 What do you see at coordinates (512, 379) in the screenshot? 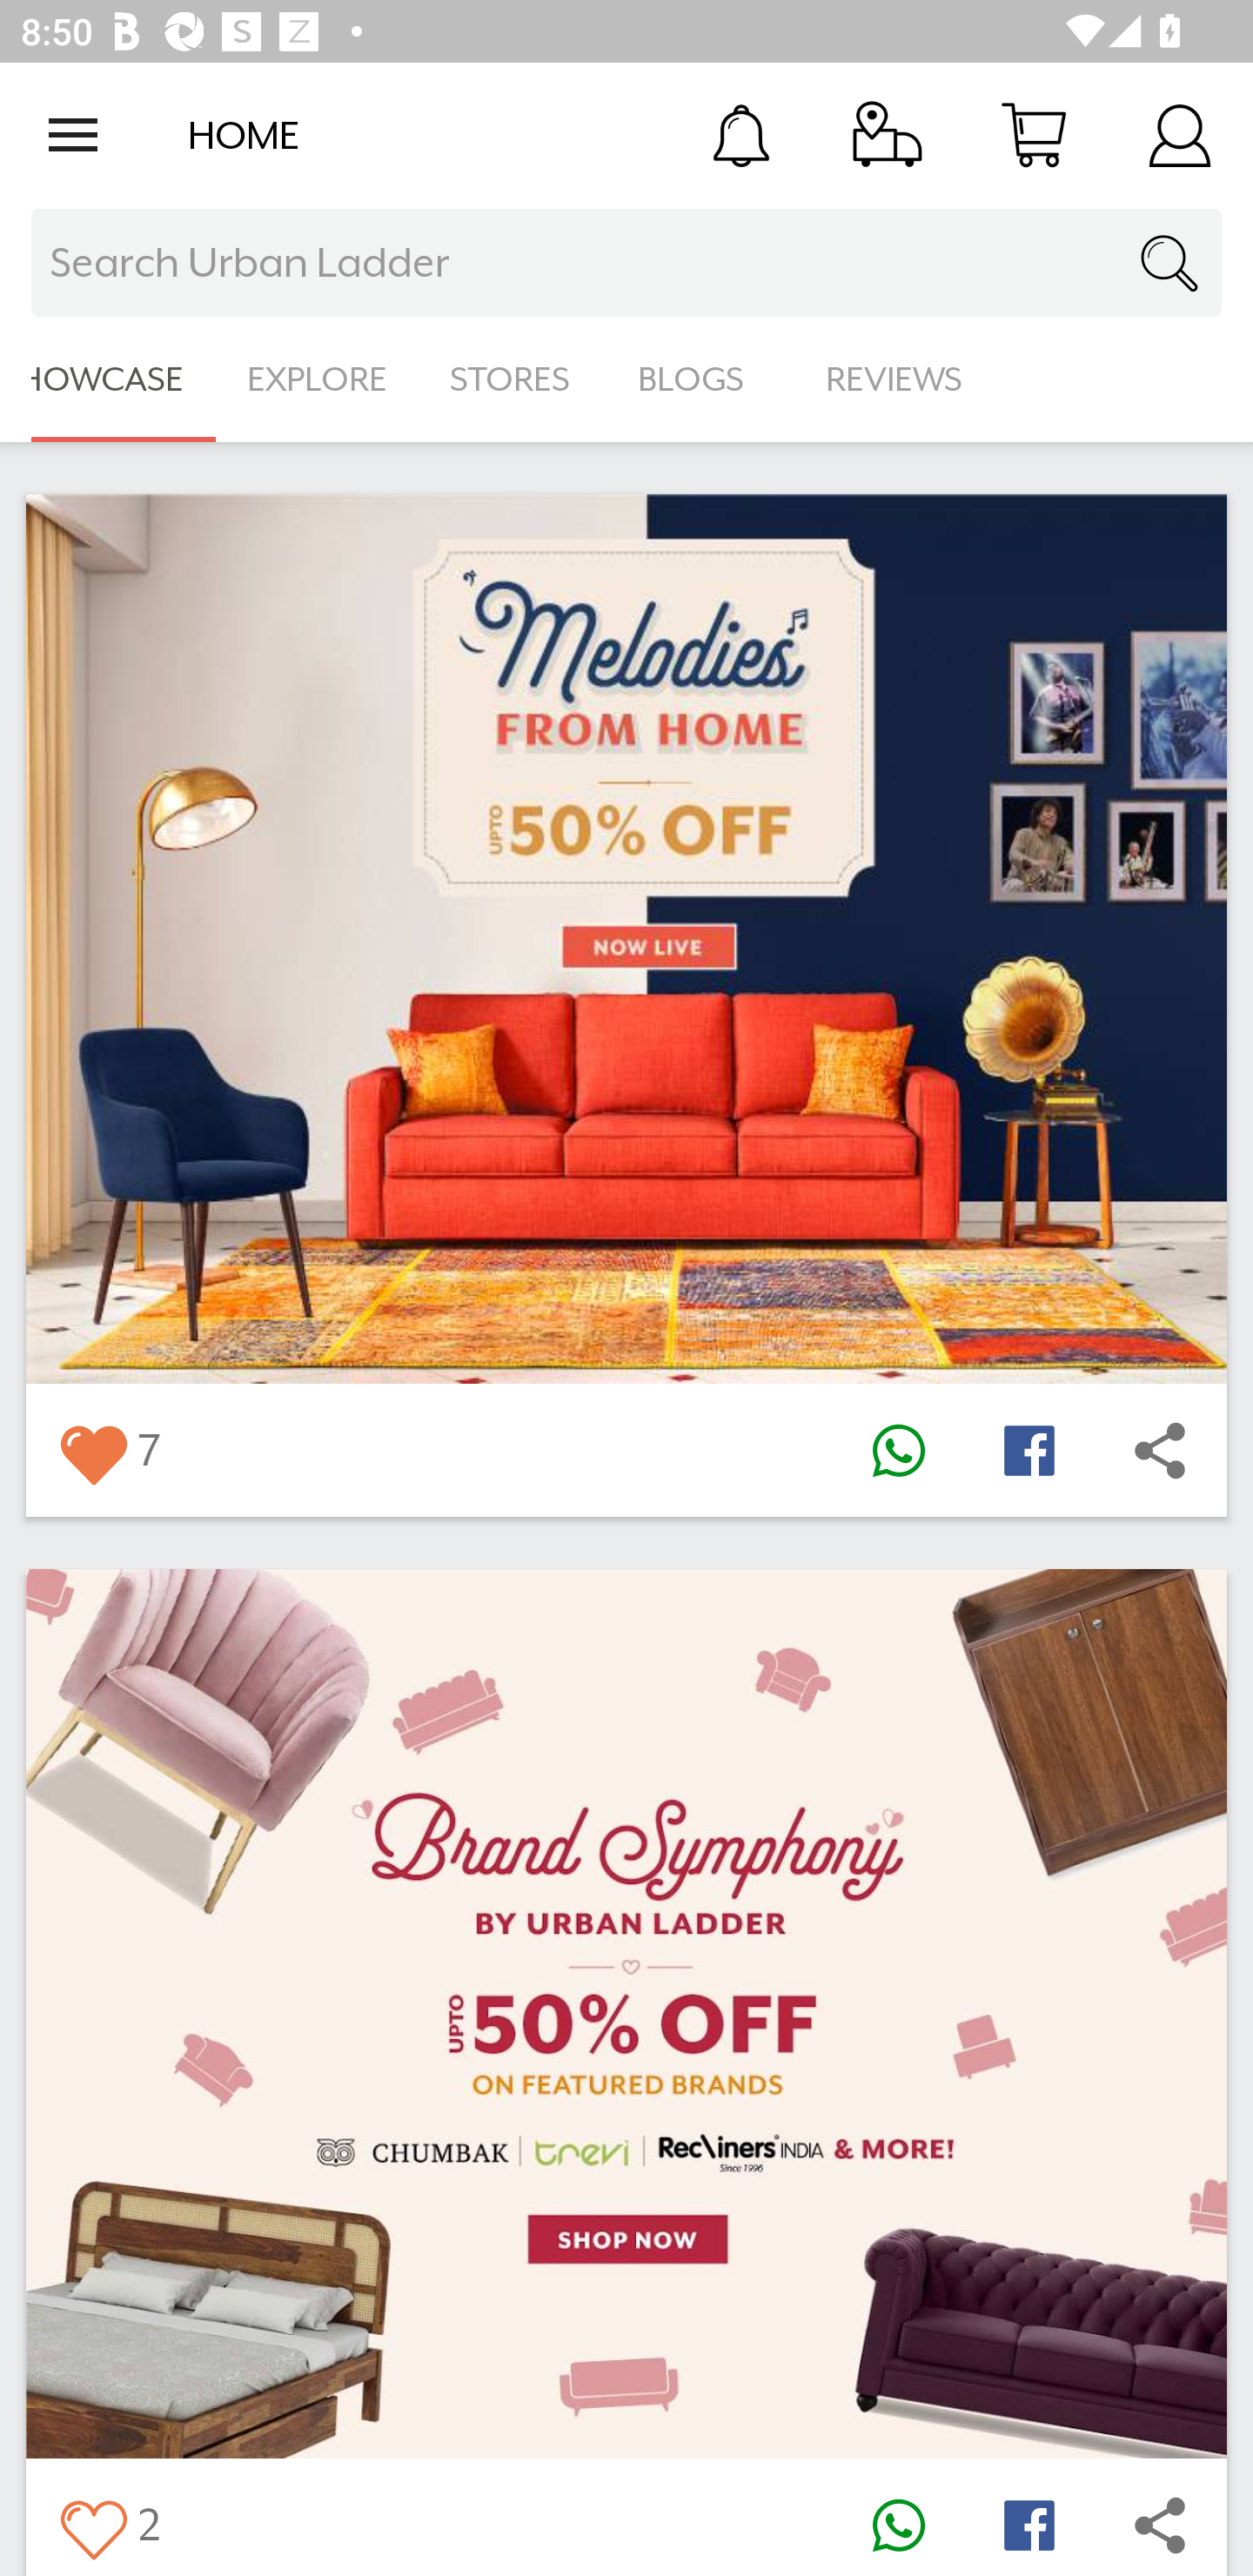
I see `STORES` at bounding box center [512, 379].